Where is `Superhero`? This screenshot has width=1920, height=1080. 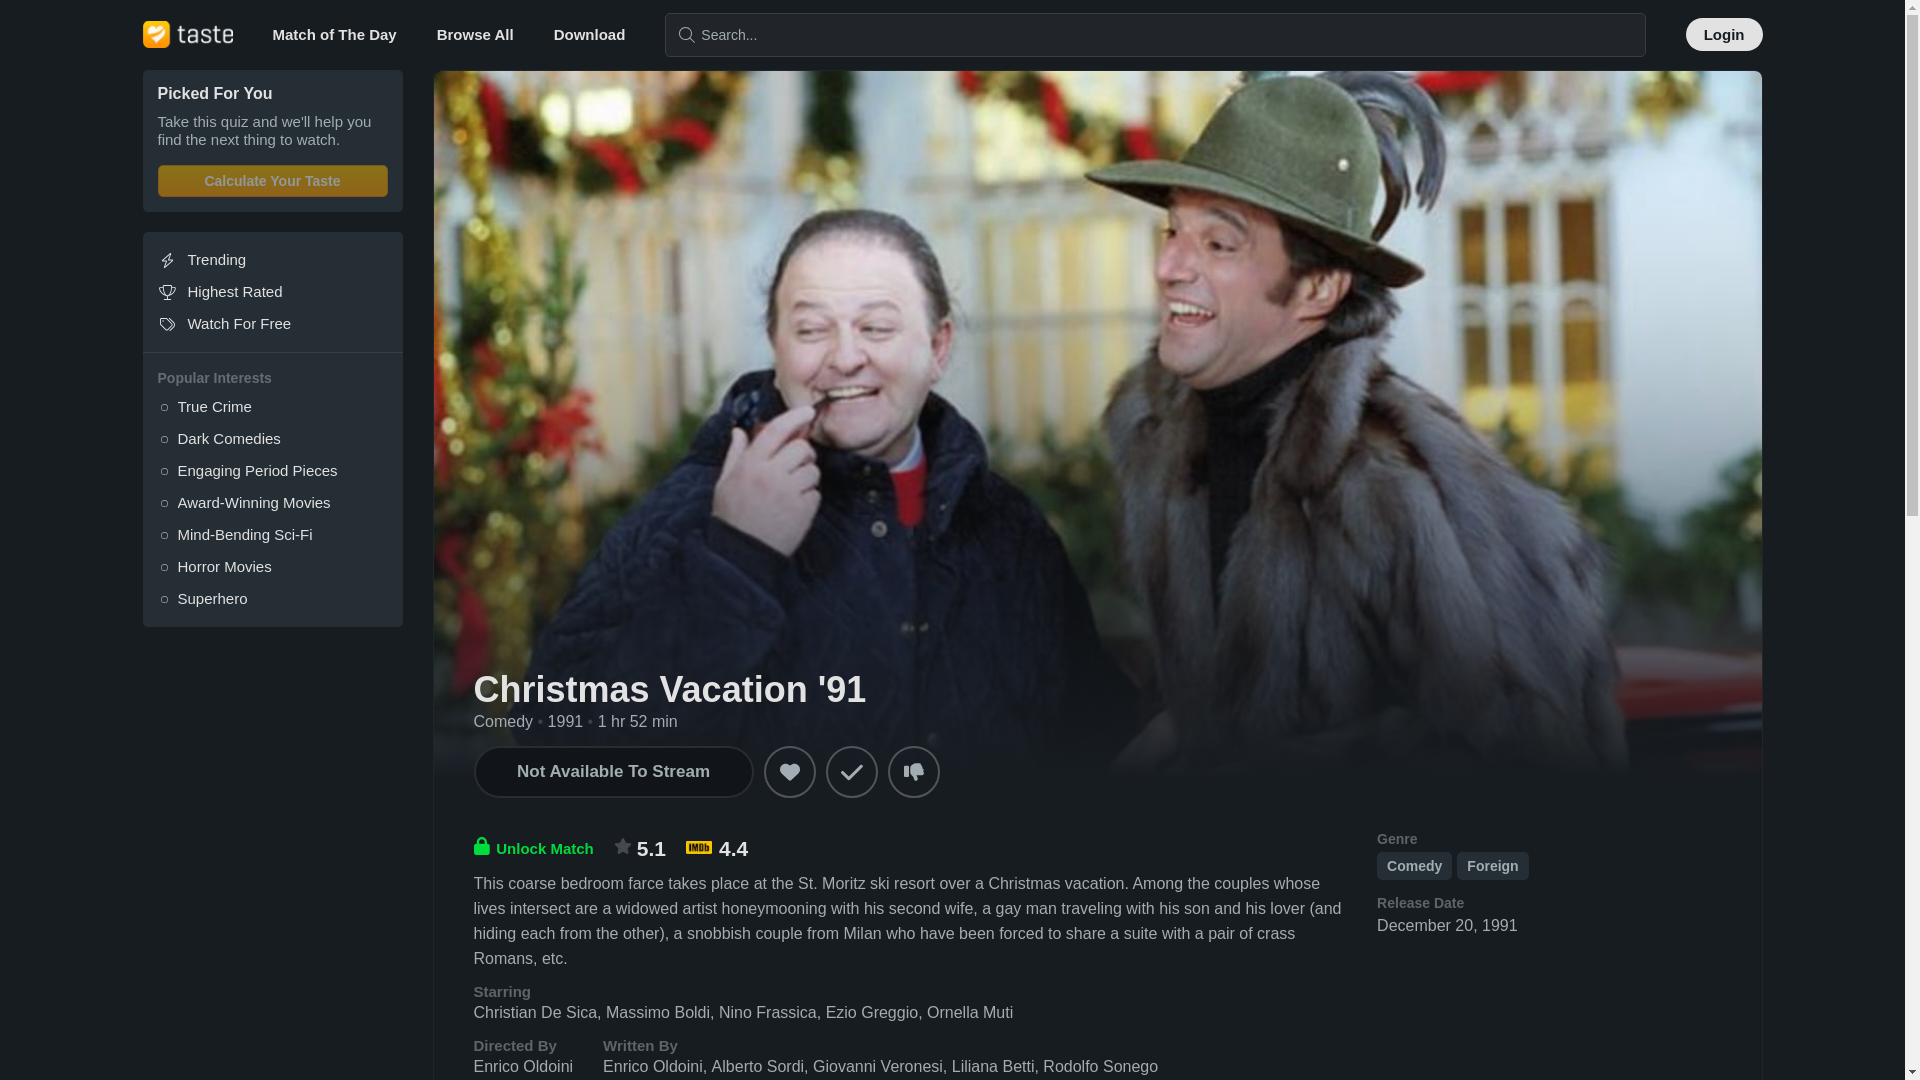
Superhero is located at coordinates (272, 598).